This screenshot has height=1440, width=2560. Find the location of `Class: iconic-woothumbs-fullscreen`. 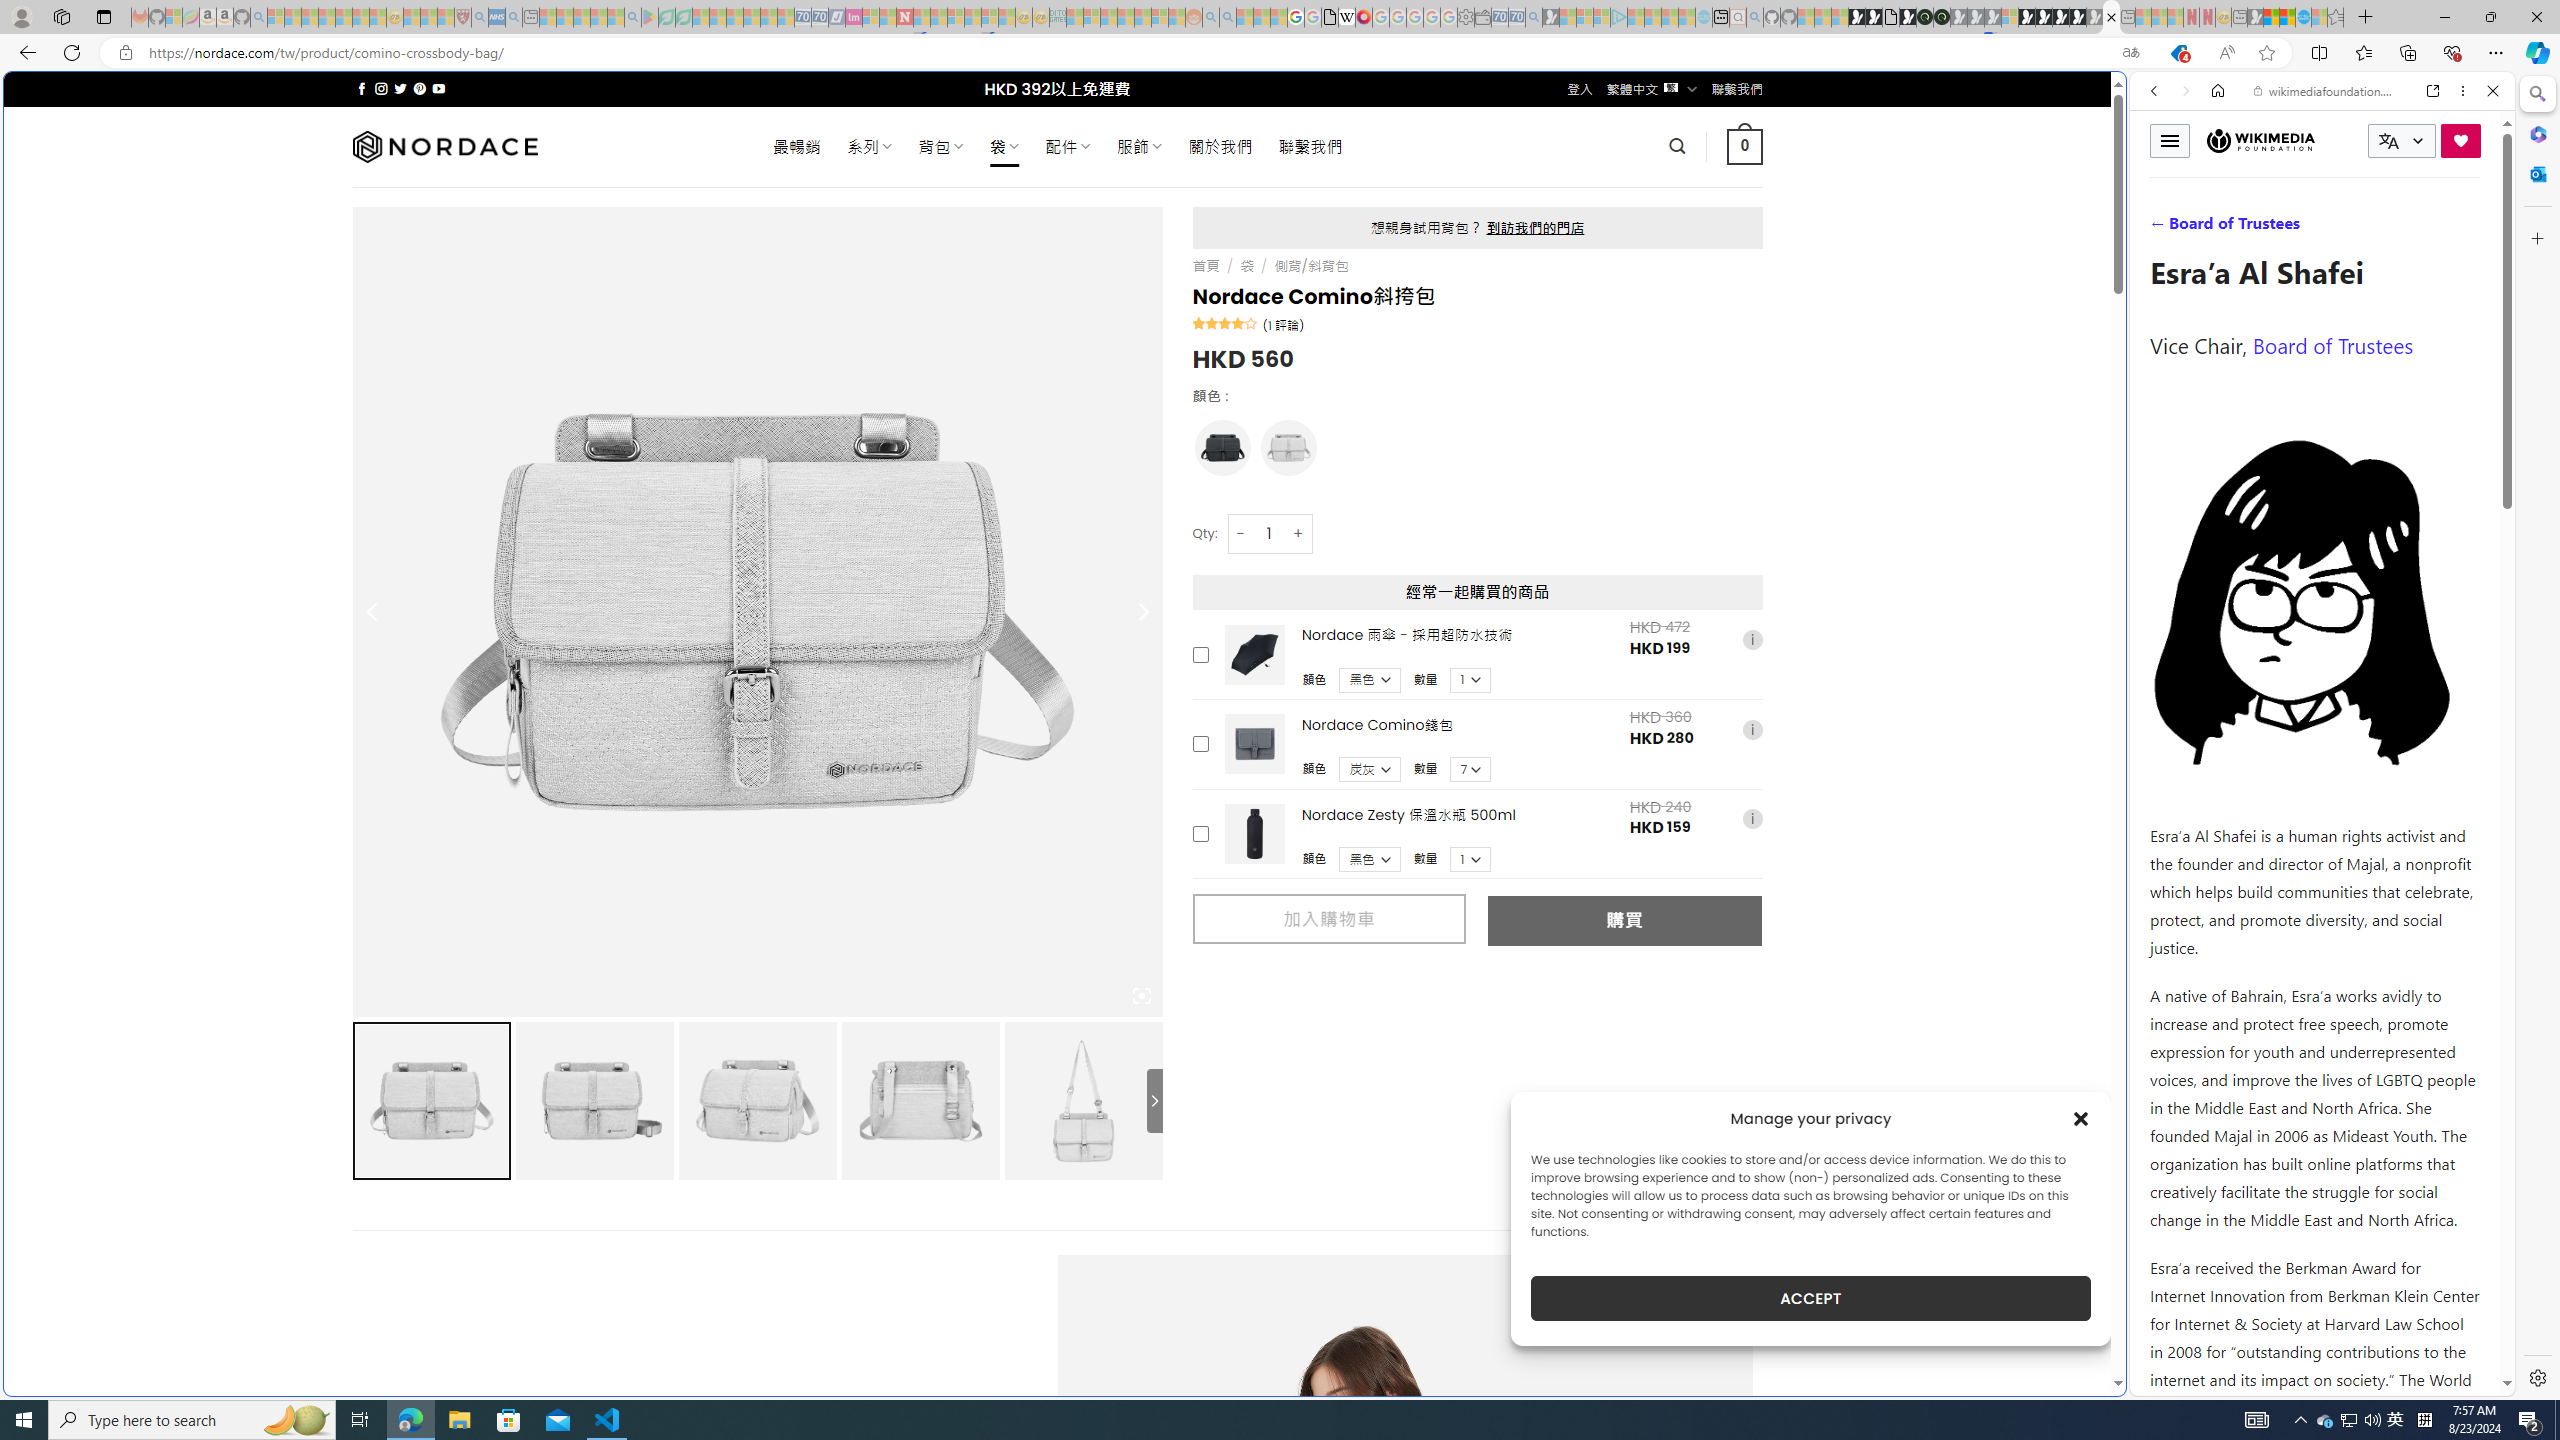

Class: iconic-woothumbs-fullscreen is located at coordinates (1142, 996).